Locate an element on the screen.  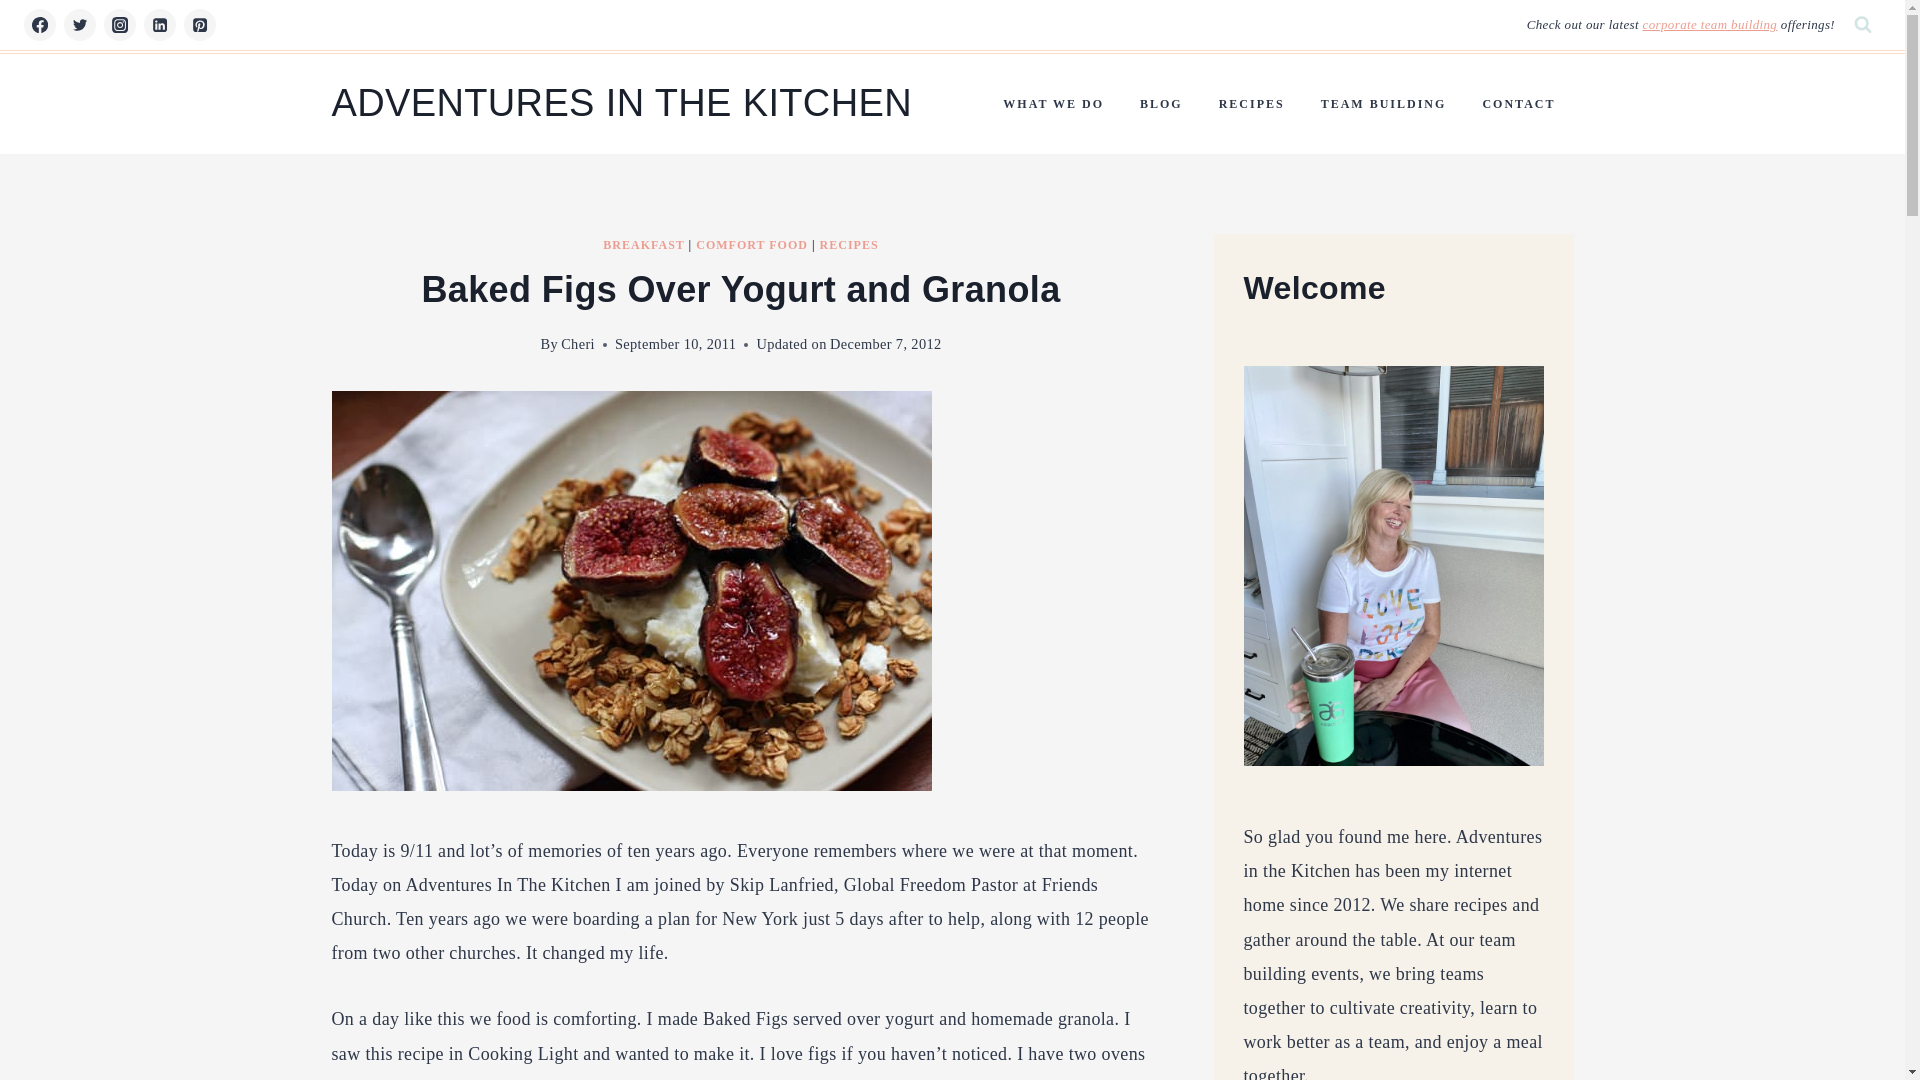
BREAKFAST is located at coordinates (642, 244).